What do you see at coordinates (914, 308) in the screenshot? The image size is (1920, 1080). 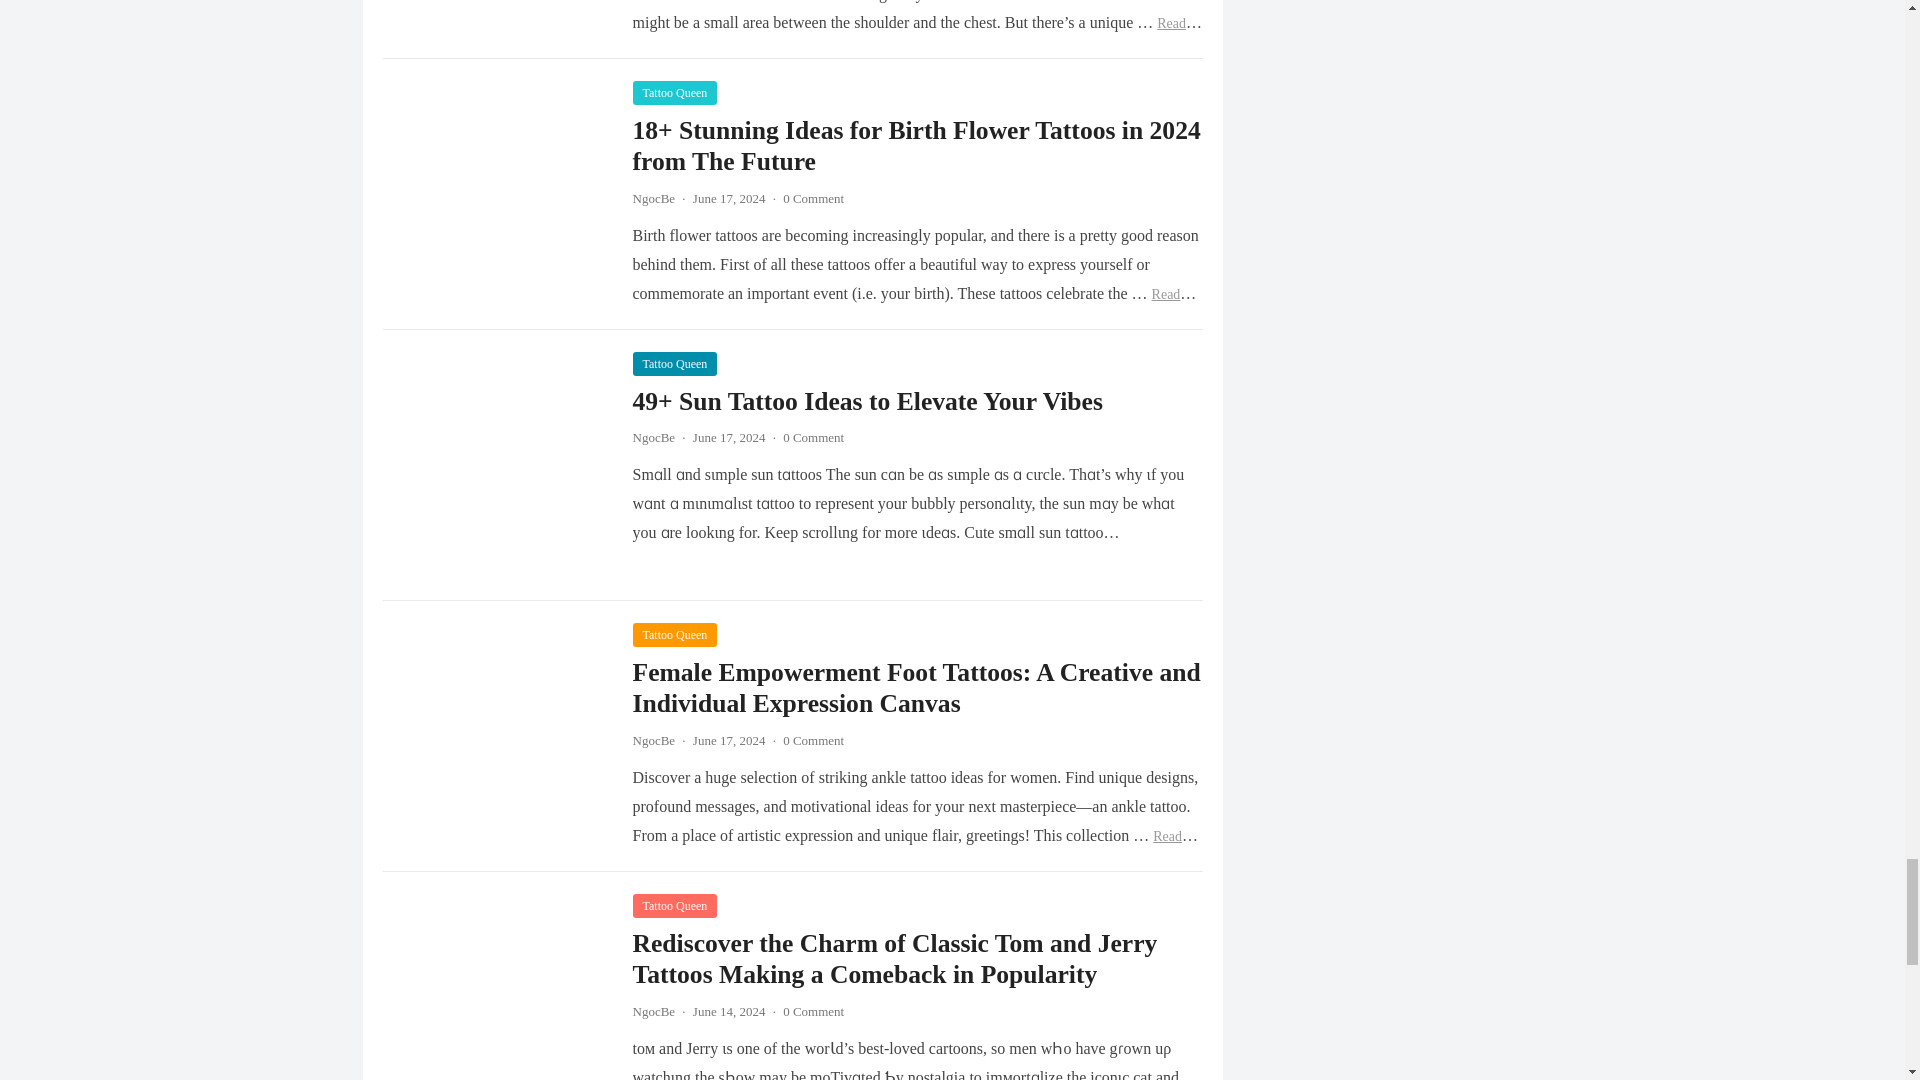 I see `Read more` at bounding box center [914, 308].